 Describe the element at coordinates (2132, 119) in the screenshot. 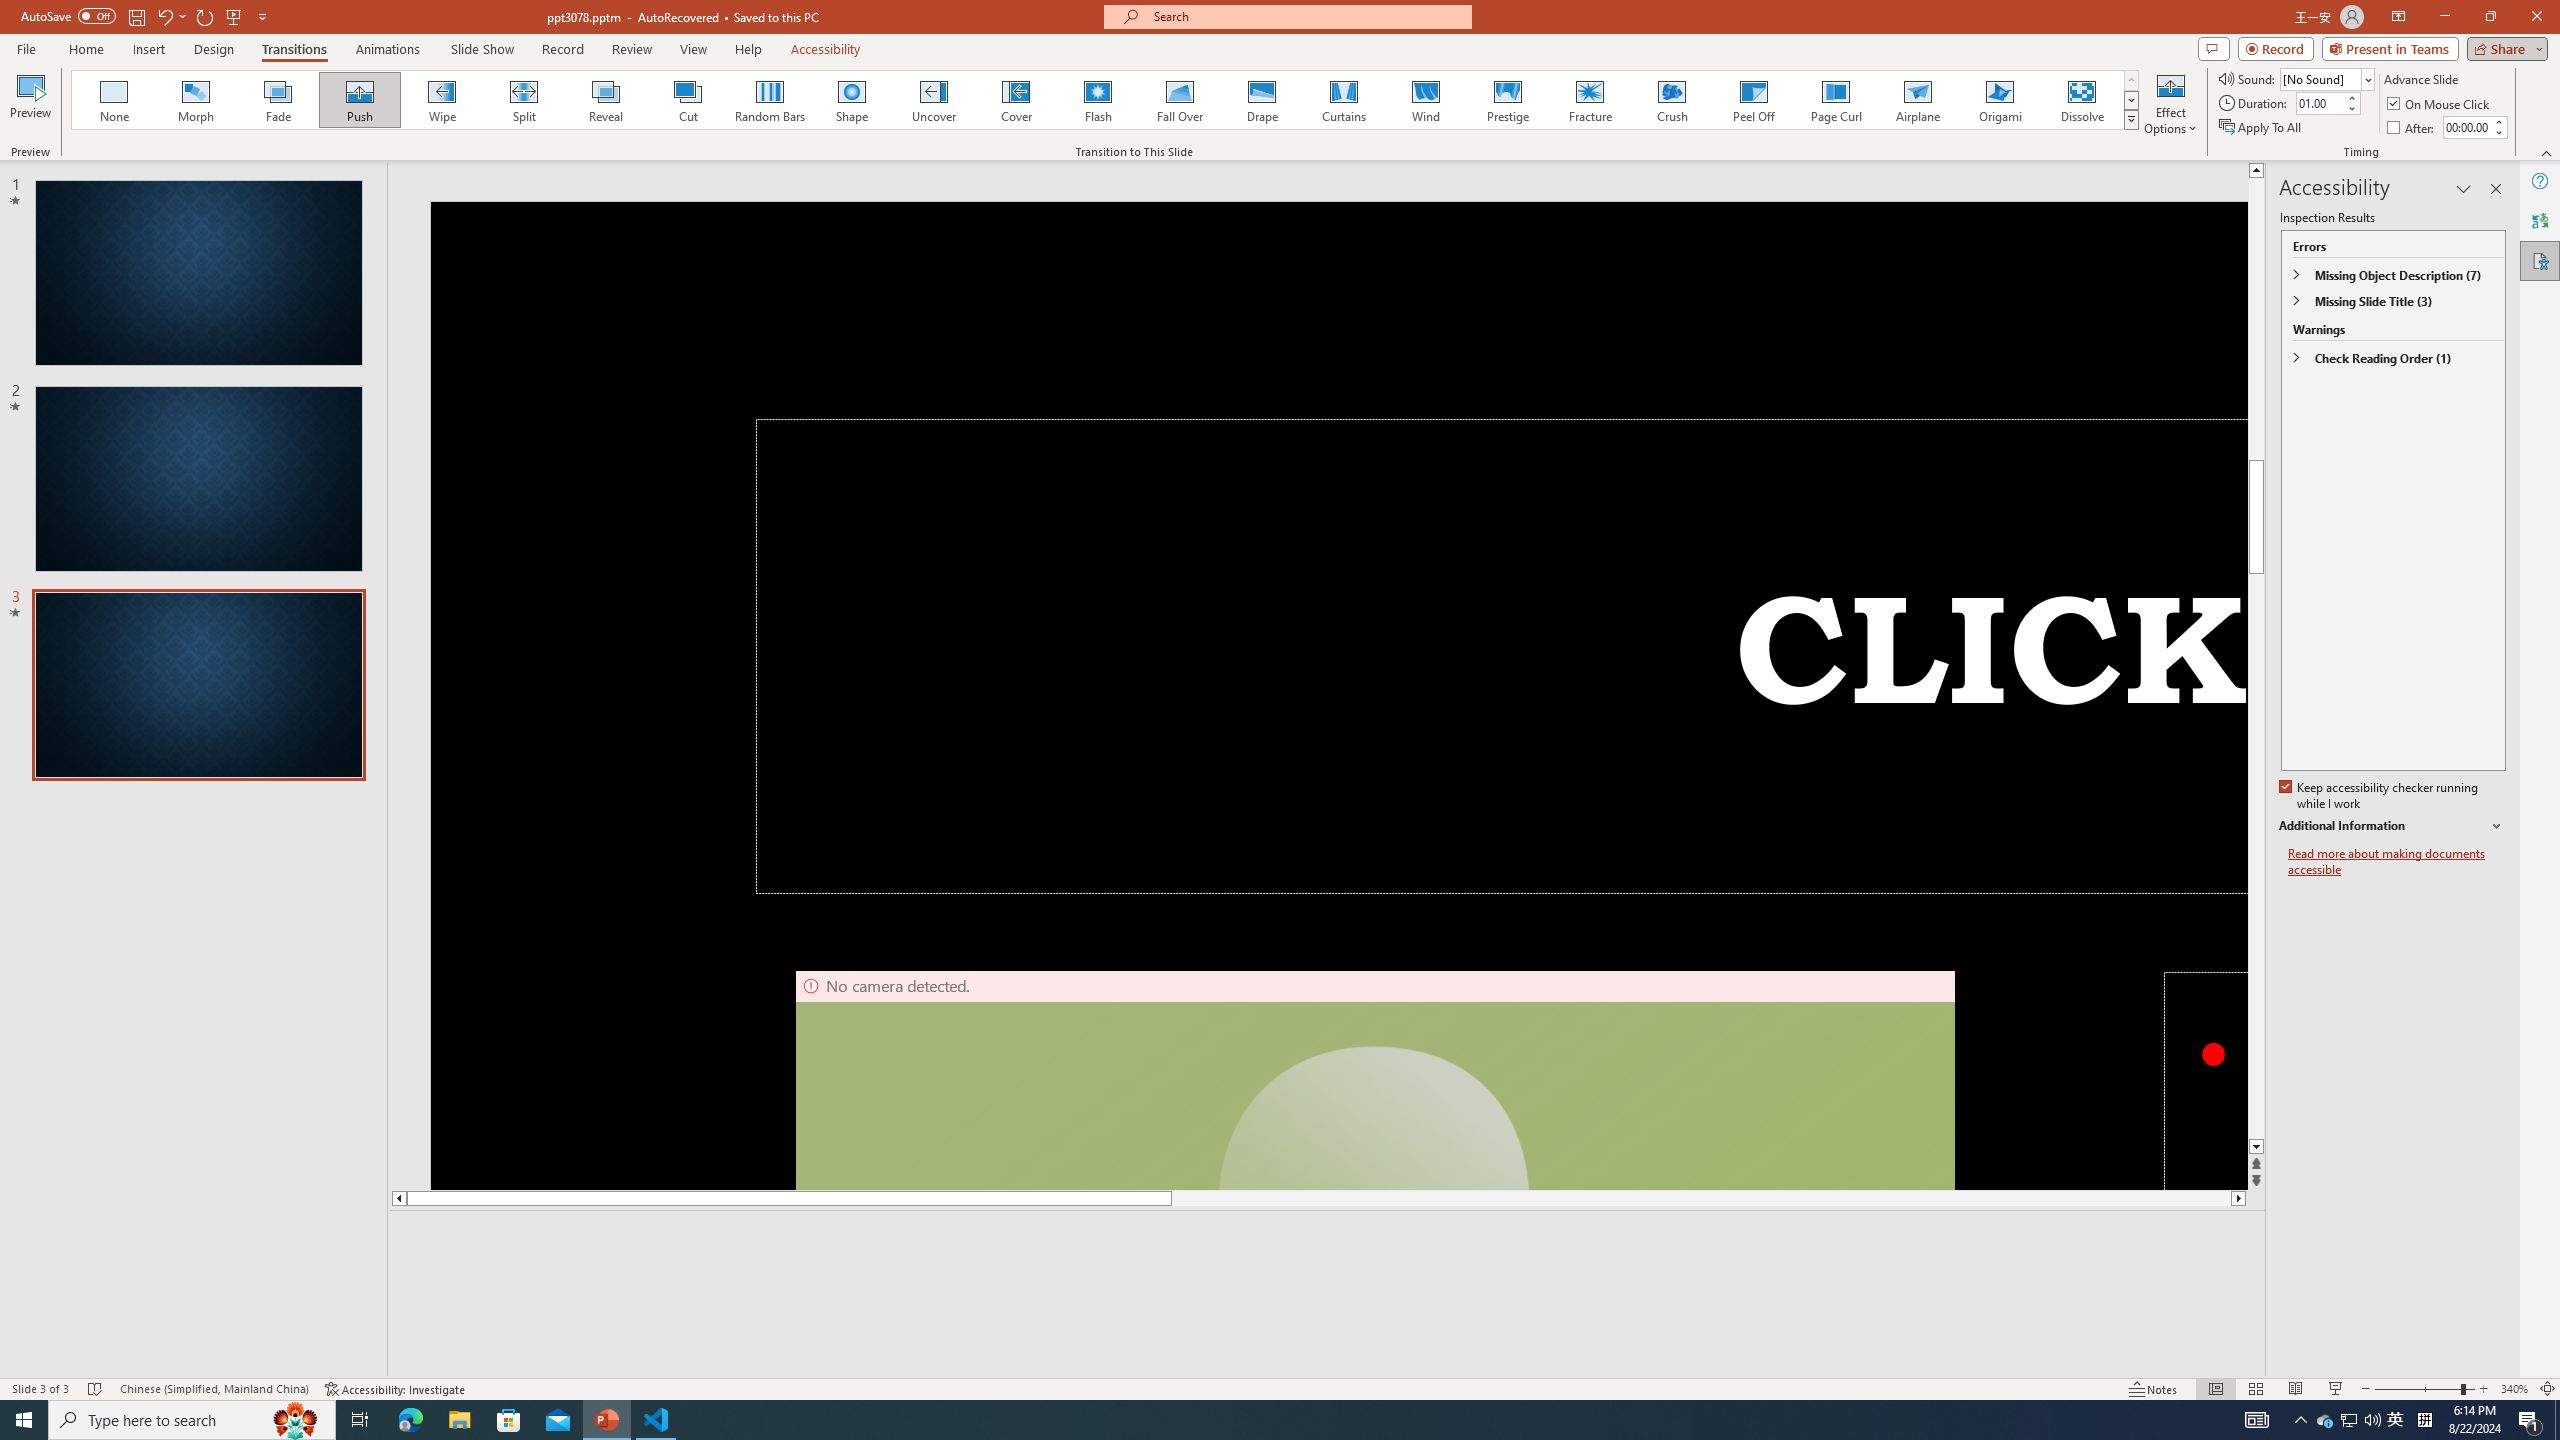

I see `Transition Effects` at that location.